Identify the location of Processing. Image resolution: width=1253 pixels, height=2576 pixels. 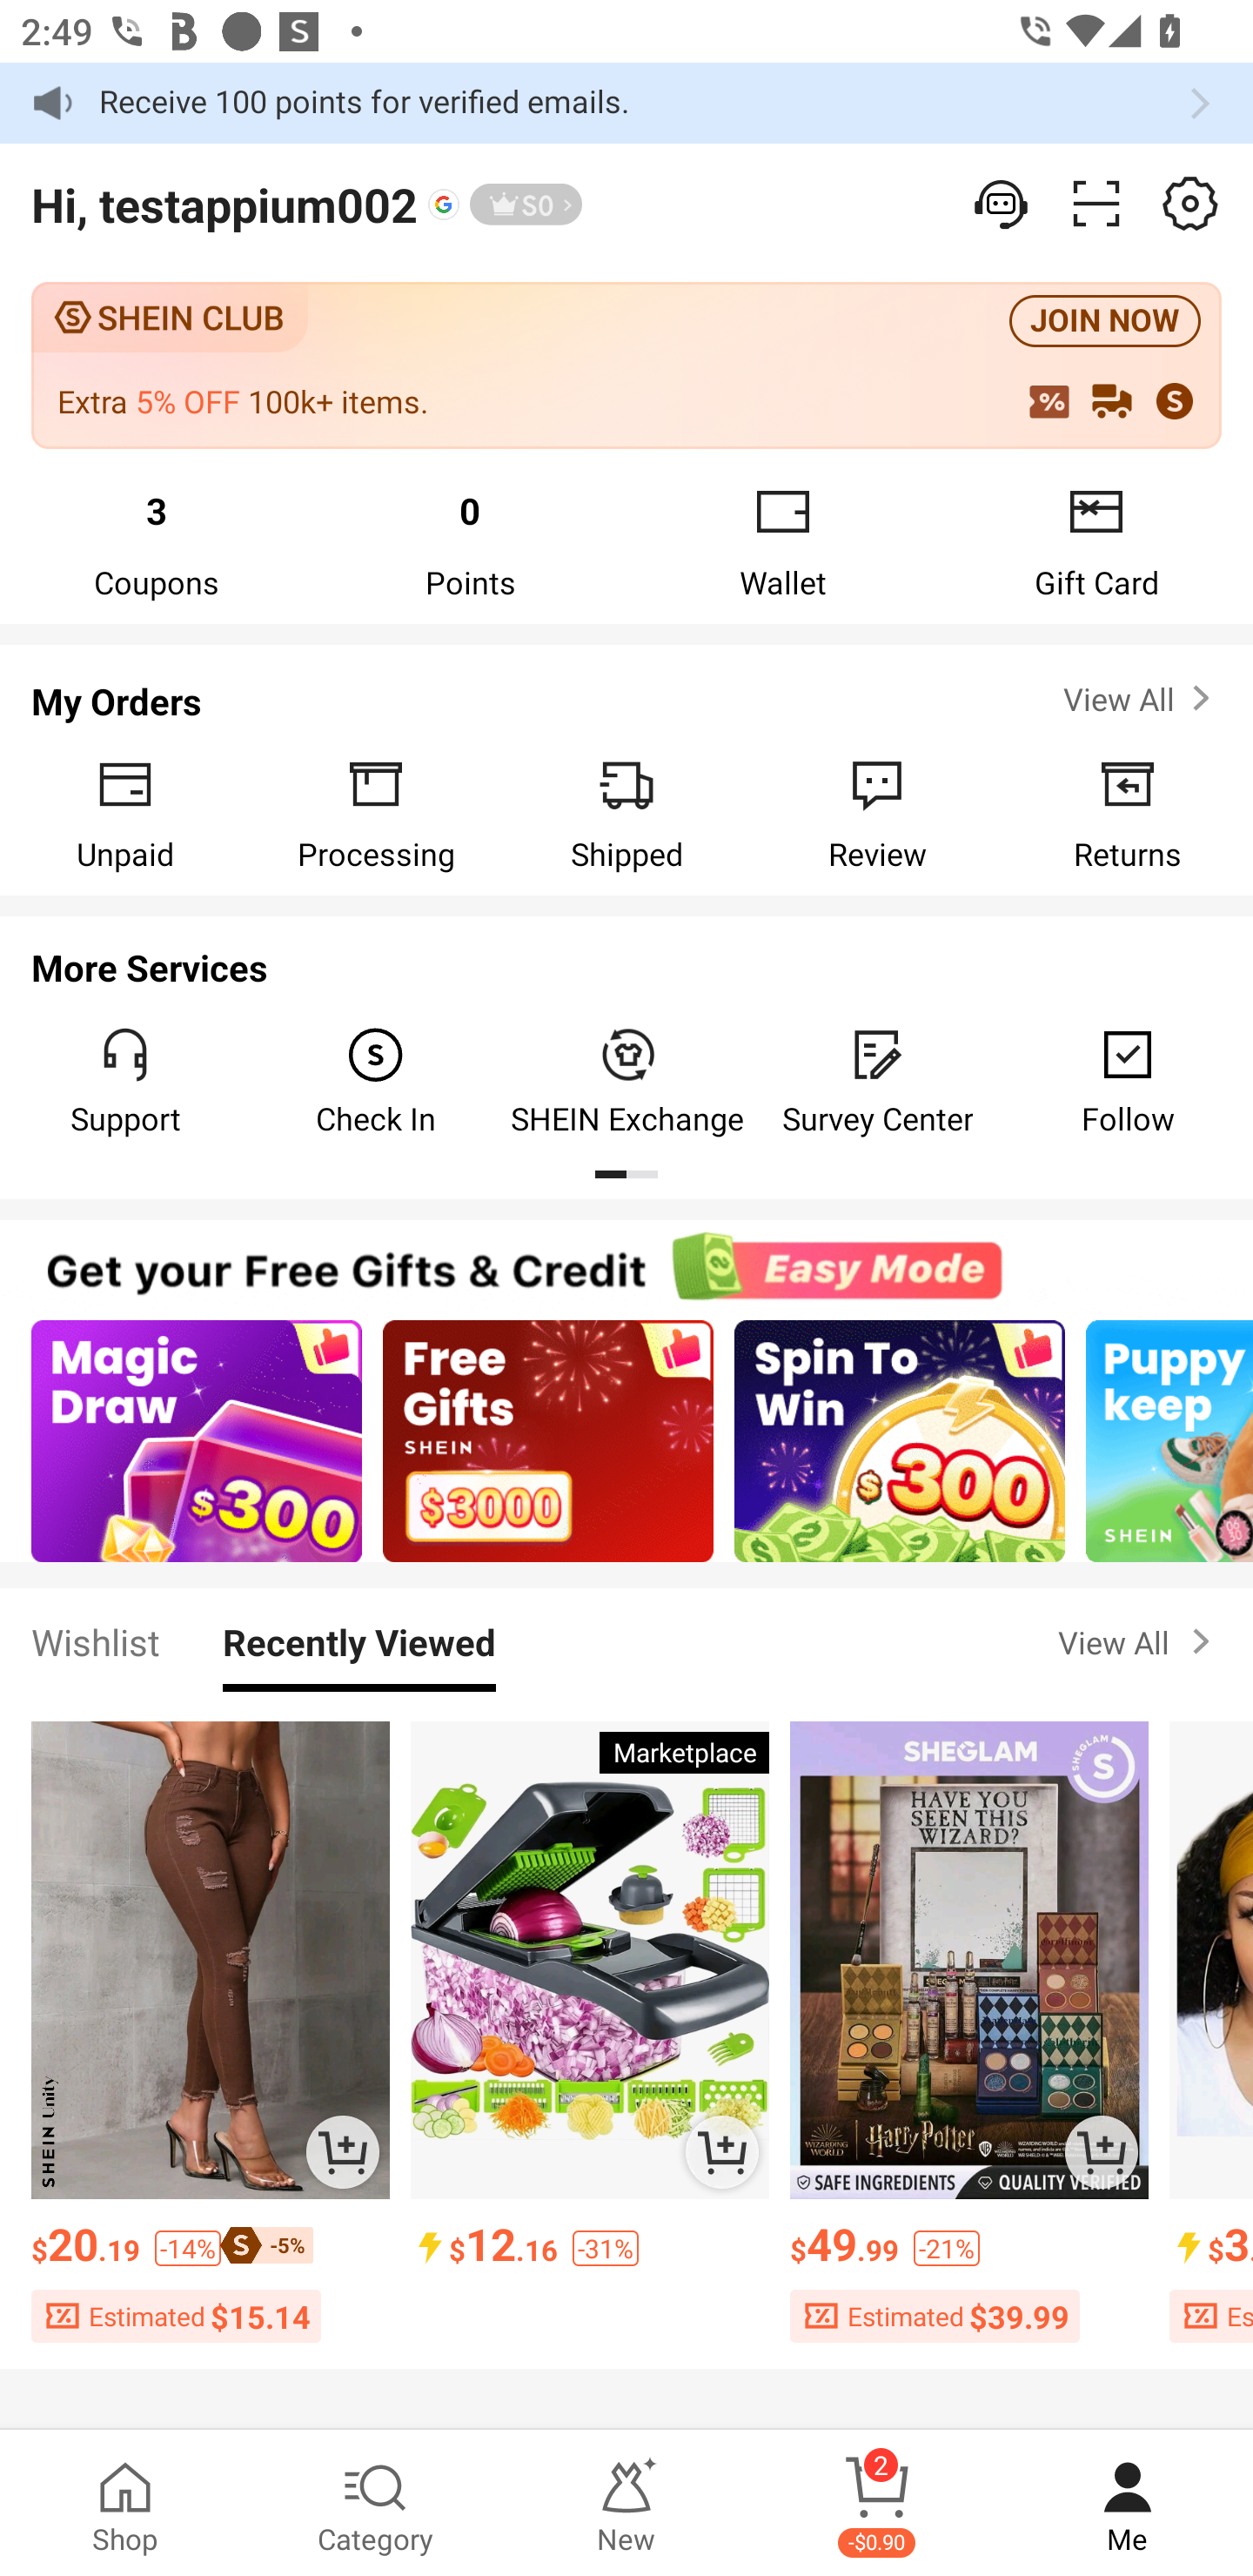
(376, 814).